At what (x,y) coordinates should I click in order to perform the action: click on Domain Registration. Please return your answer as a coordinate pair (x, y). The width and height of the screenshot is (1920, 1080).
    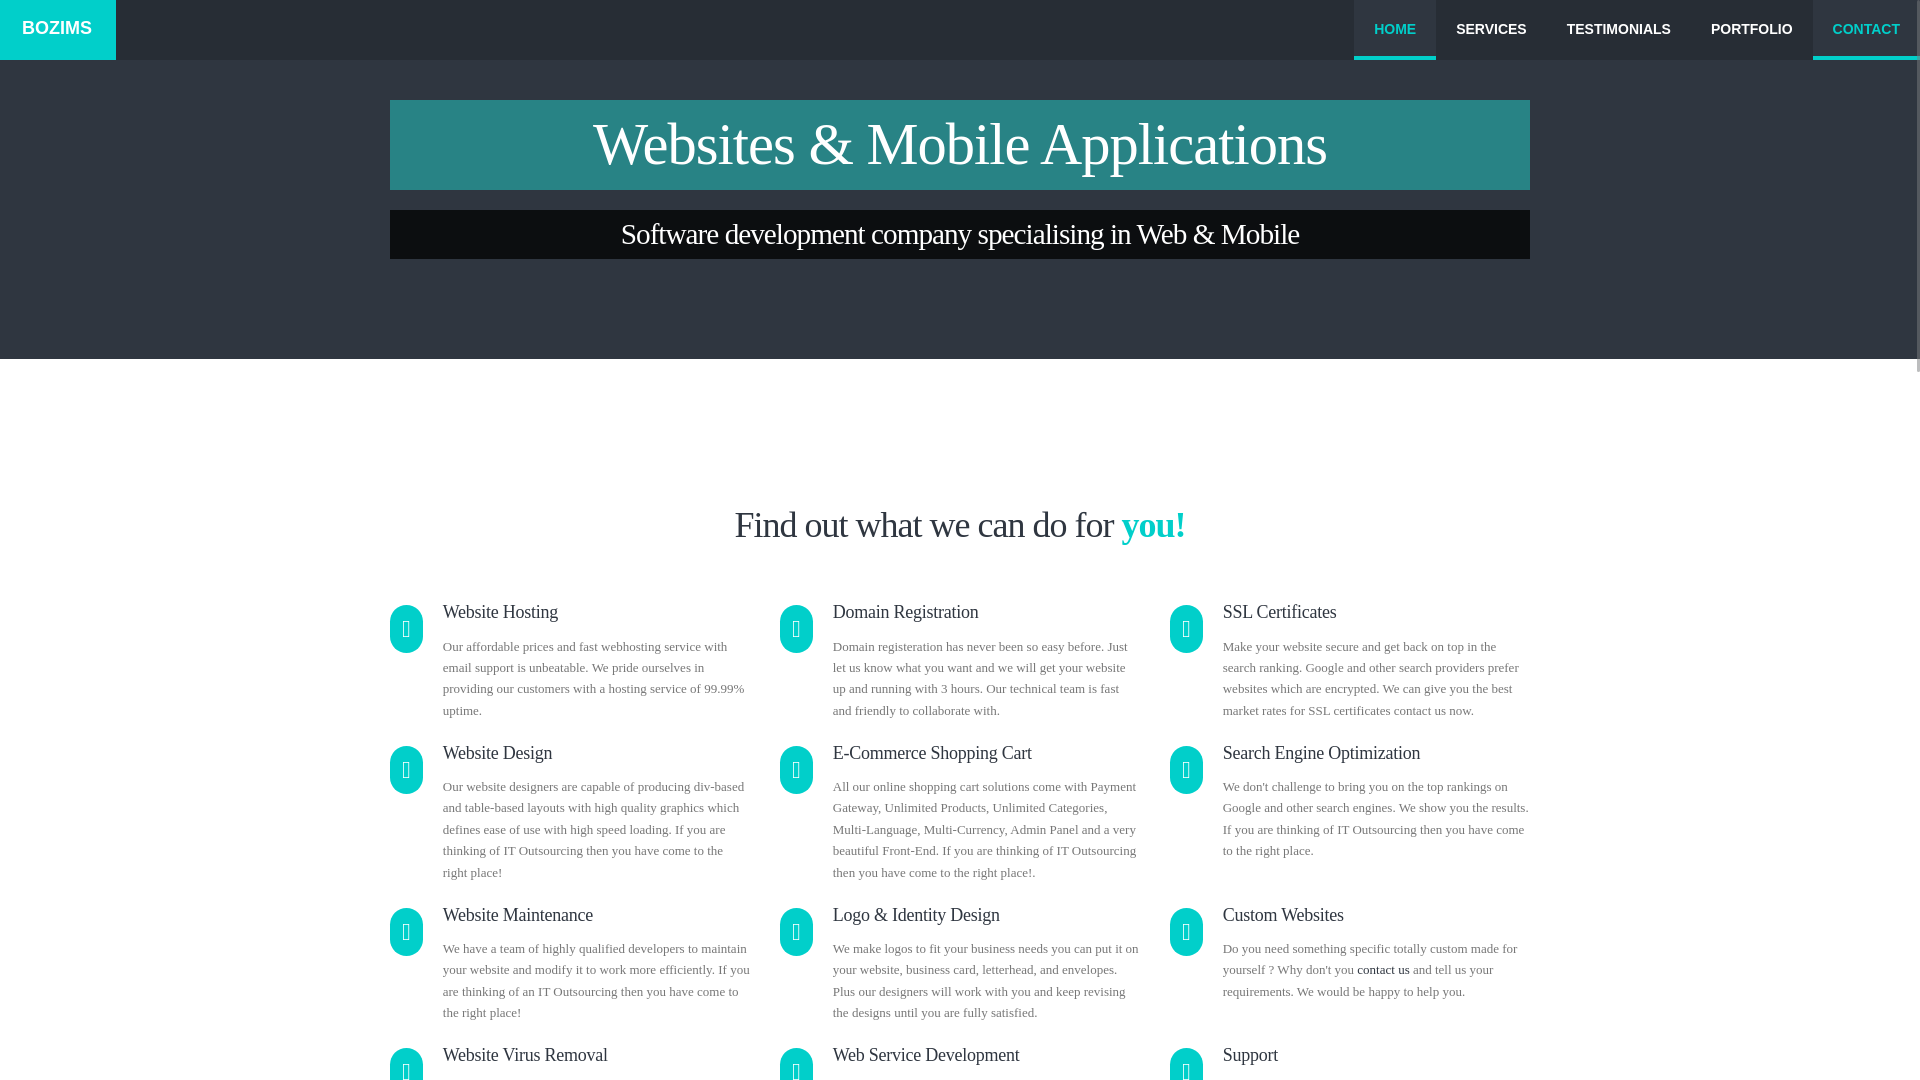
    Looking at the image, I should click on (906, 612).